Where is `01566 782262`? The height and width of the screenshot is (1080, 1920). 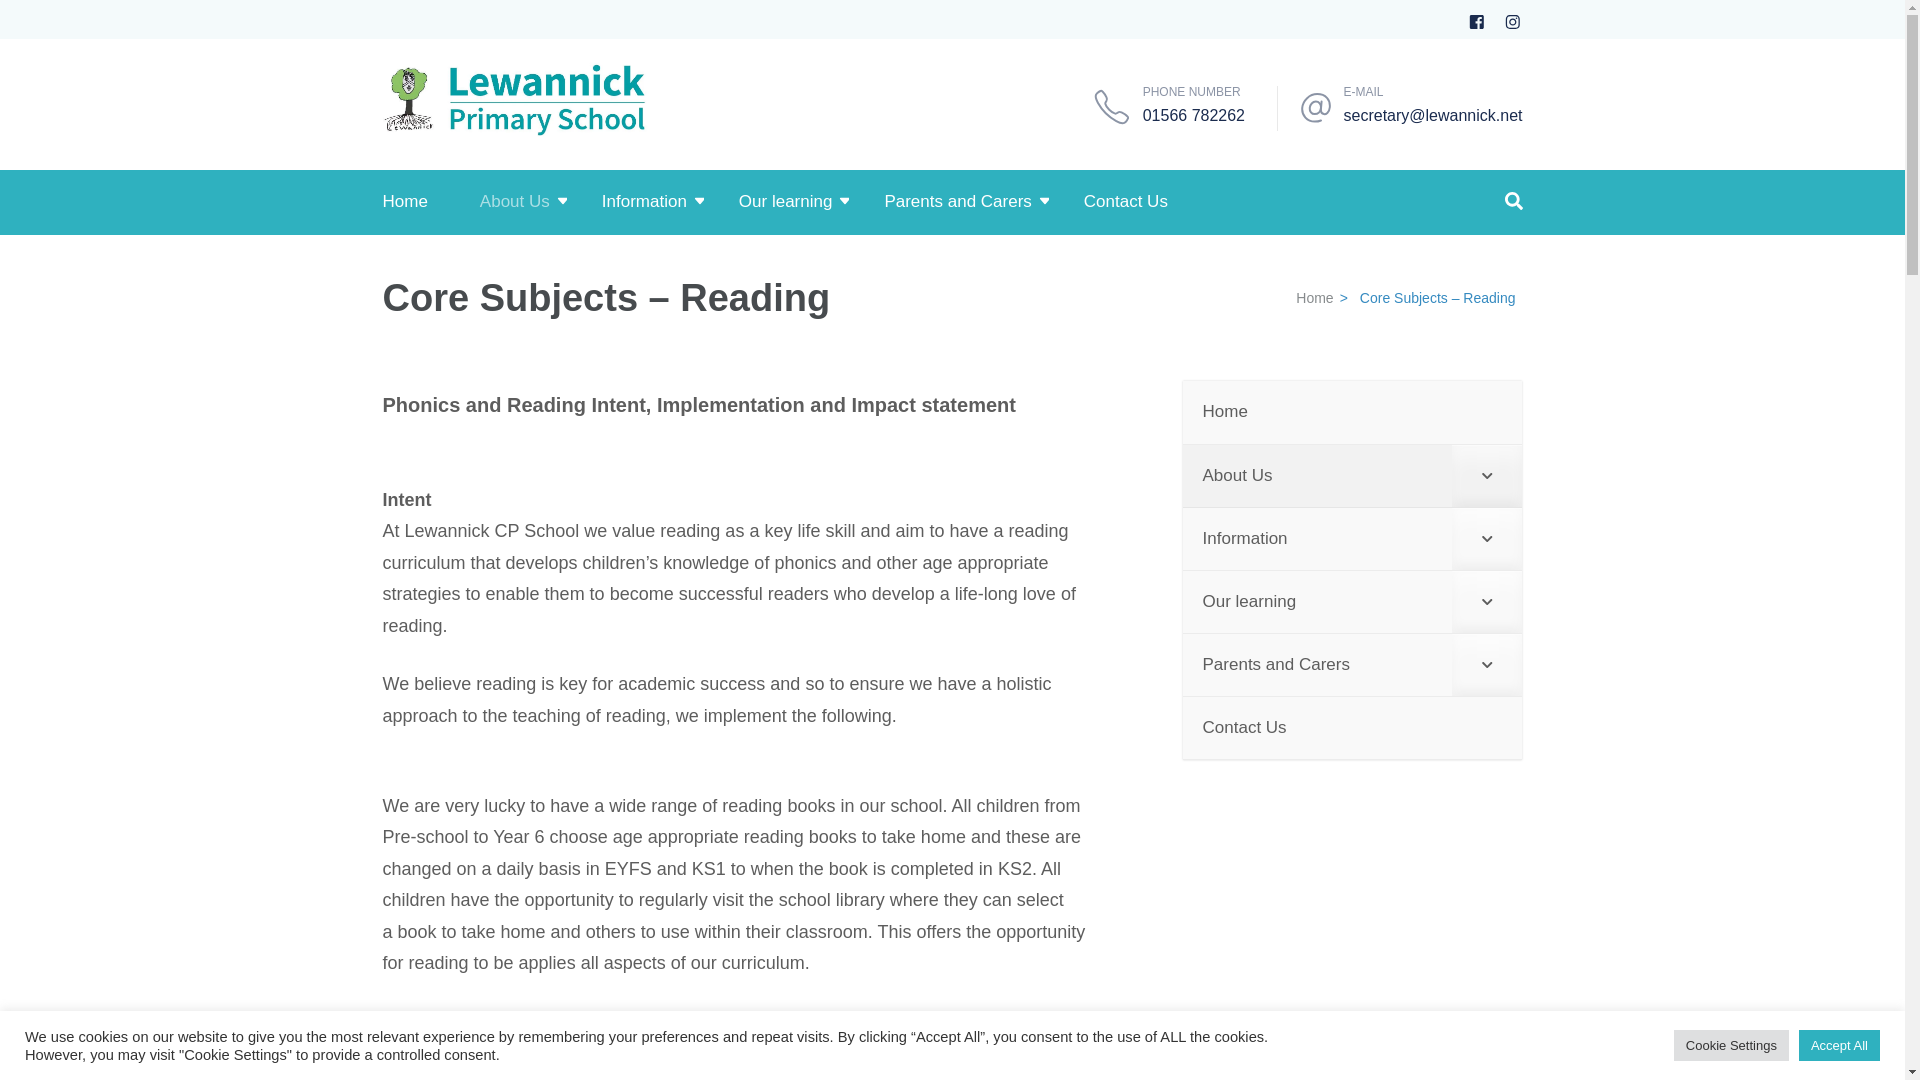
01566 782262 is located at coordinates (1193, 115).